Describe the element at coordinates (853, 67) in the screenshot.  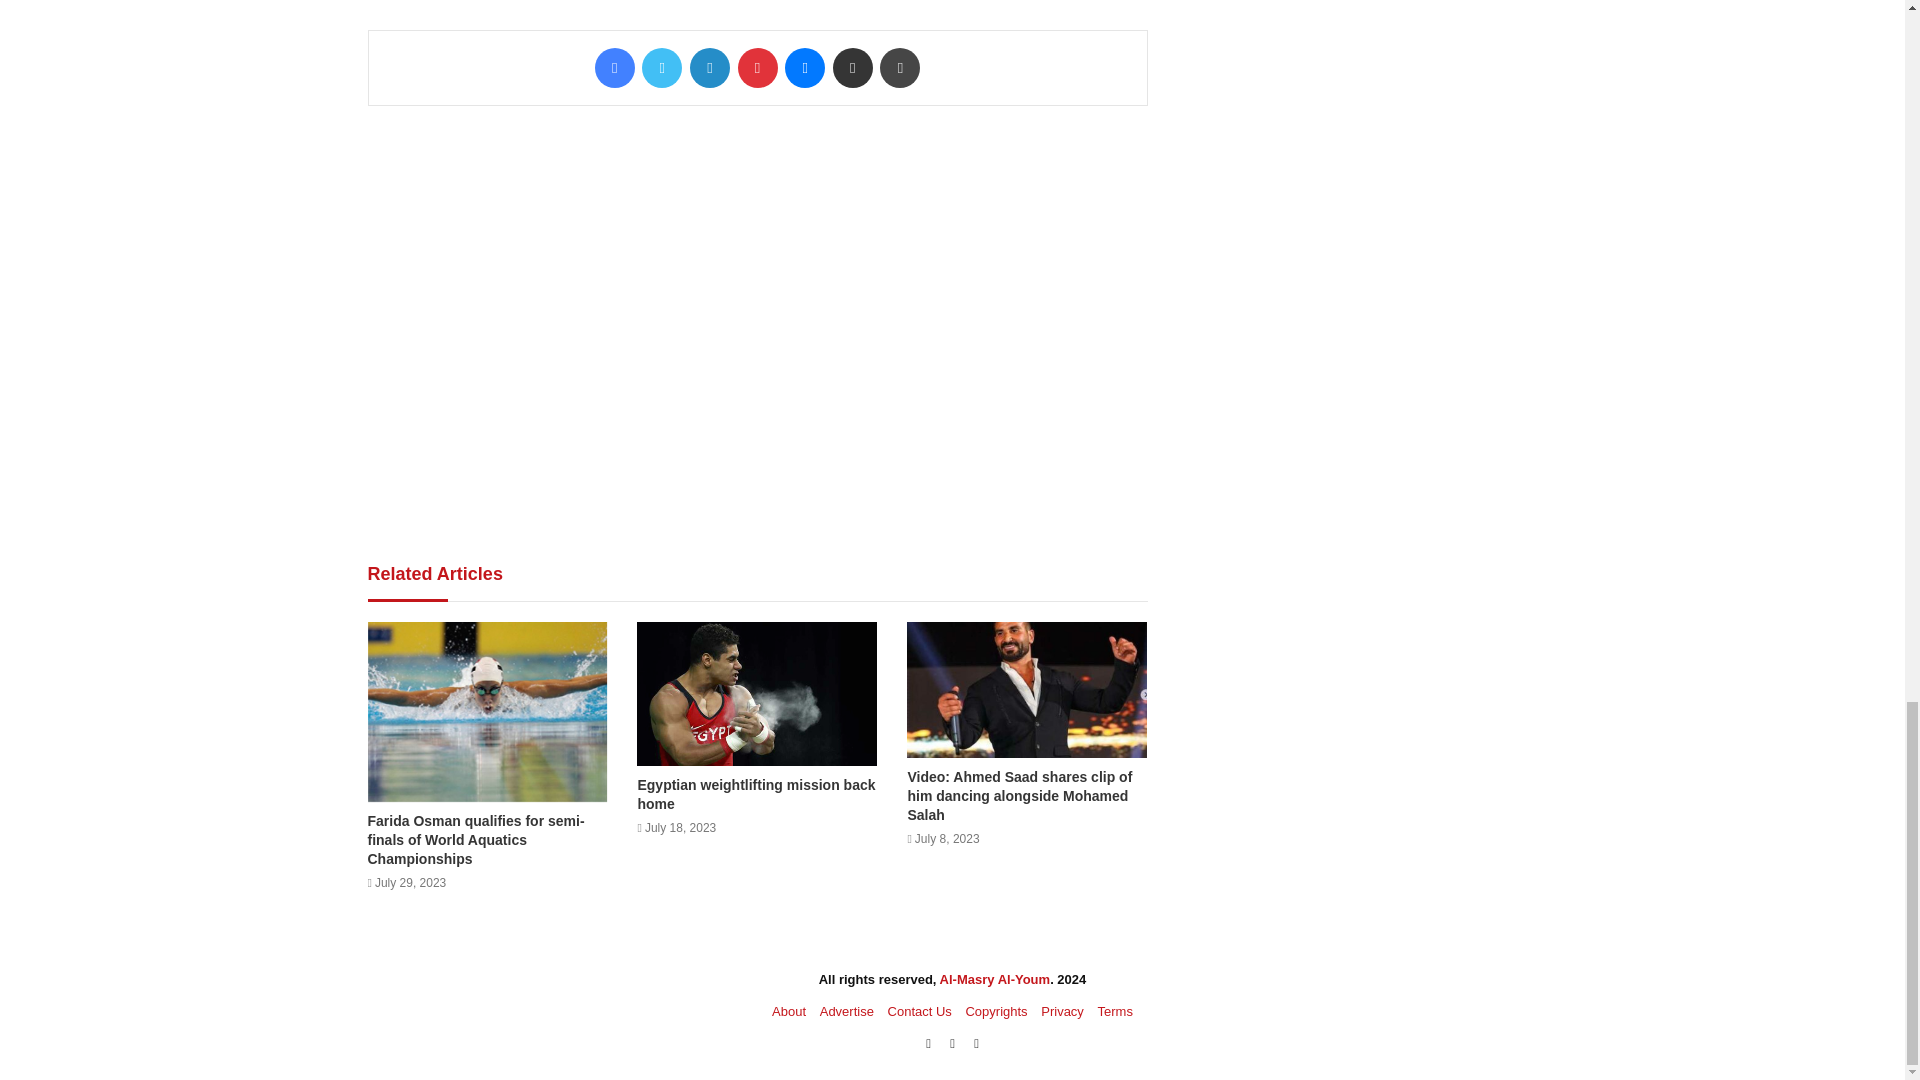
I see `Share via Email` at that location.